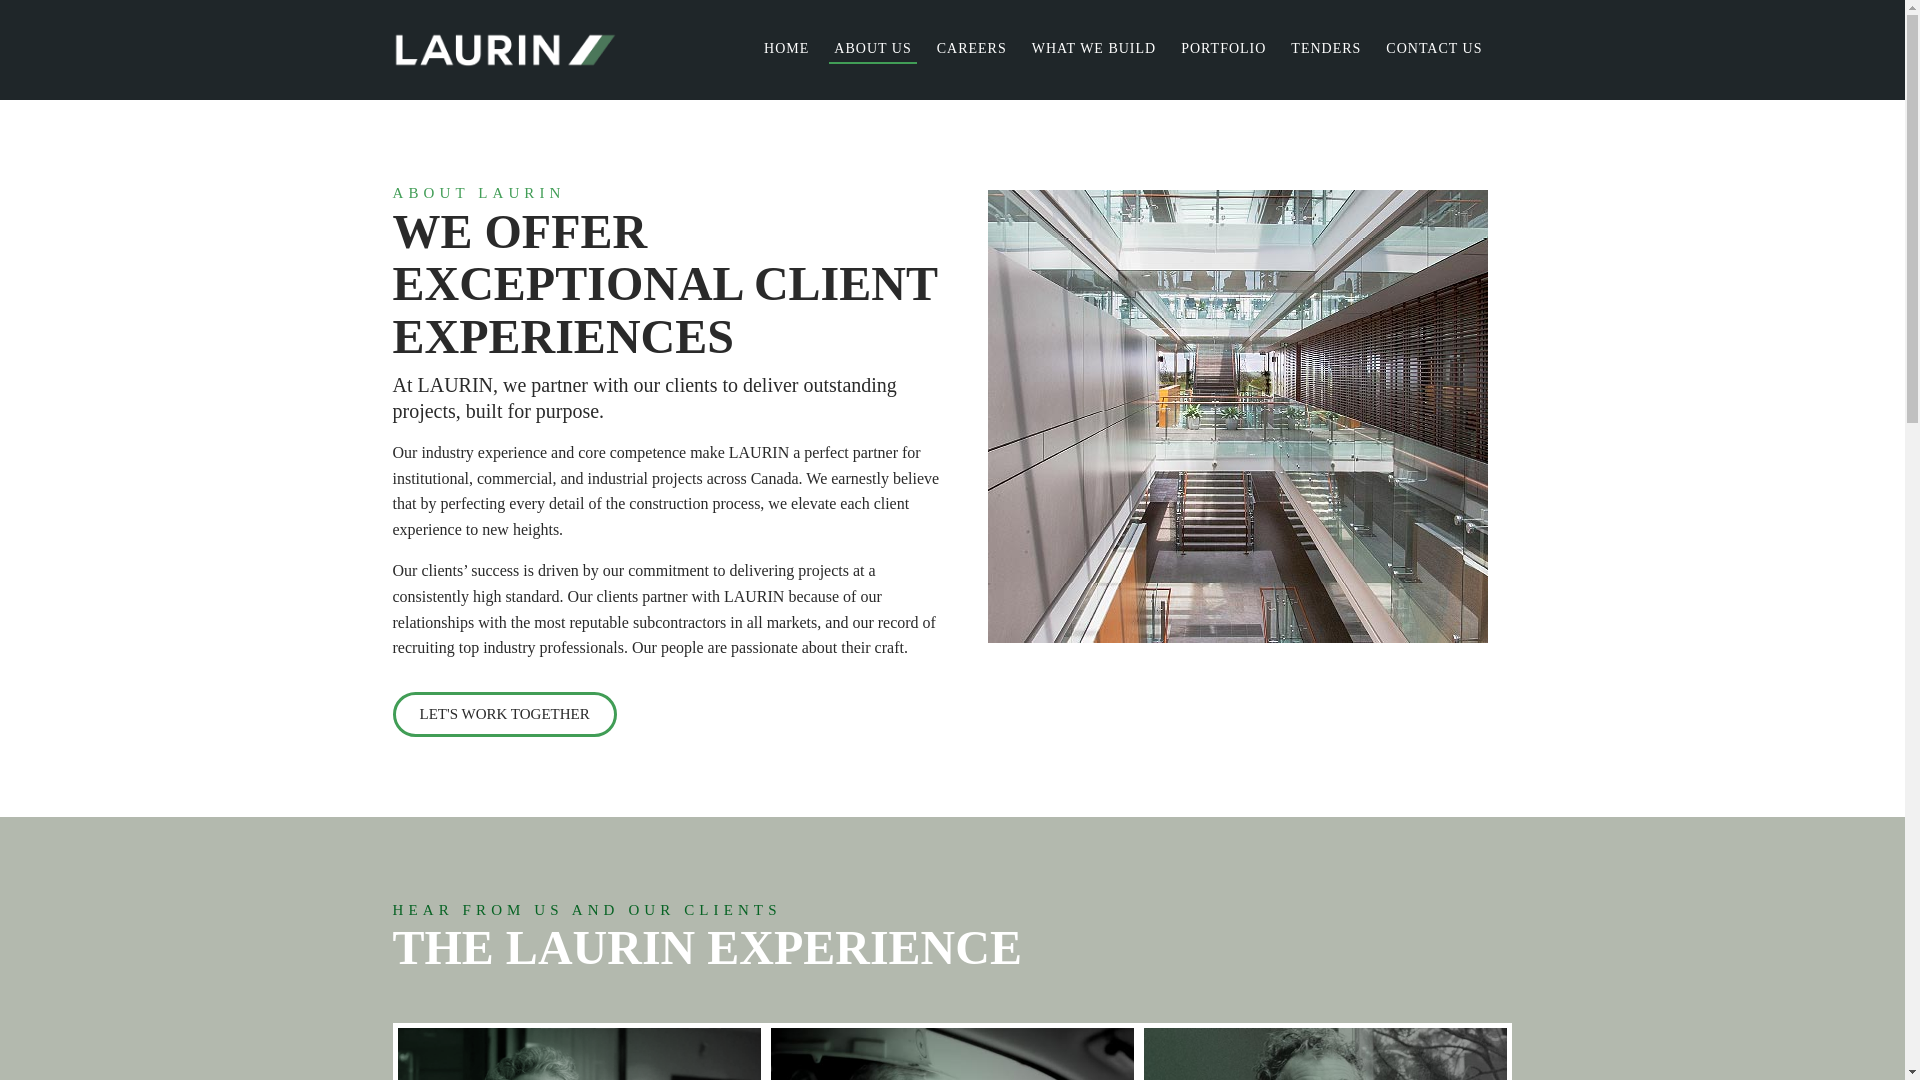  Describe the element at coordinates (1326, 49) in the screenshot. I see `TENDERS` at that location.